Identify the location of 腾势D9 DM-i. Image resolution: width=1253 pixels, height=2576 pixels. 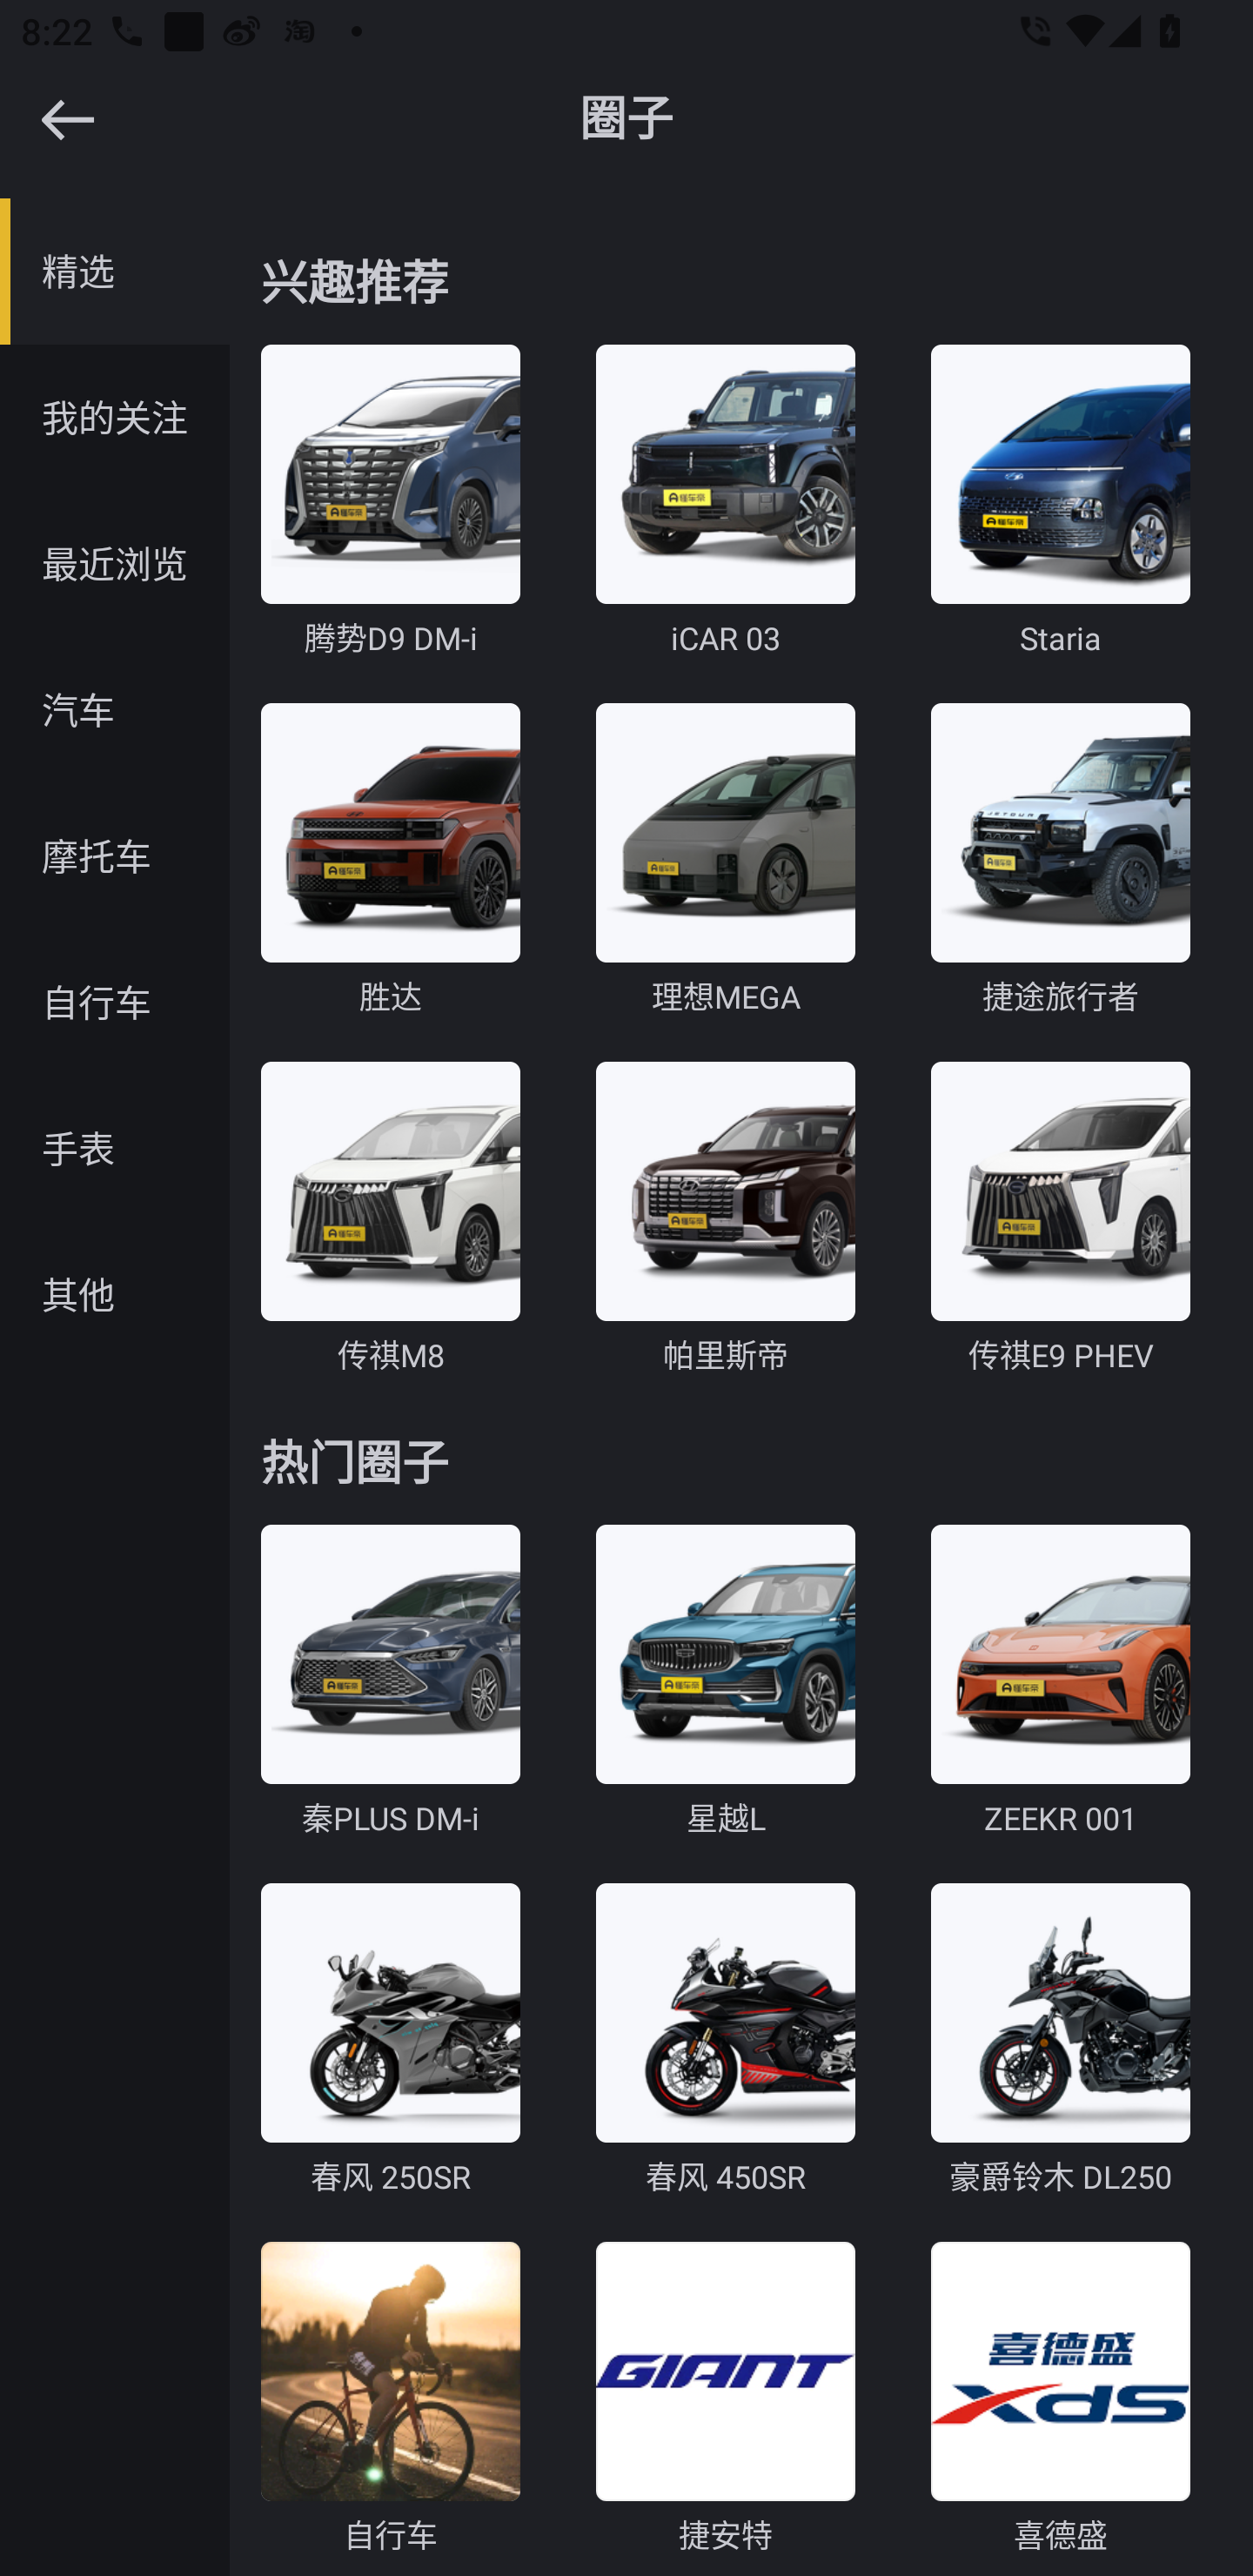
(390, 503).